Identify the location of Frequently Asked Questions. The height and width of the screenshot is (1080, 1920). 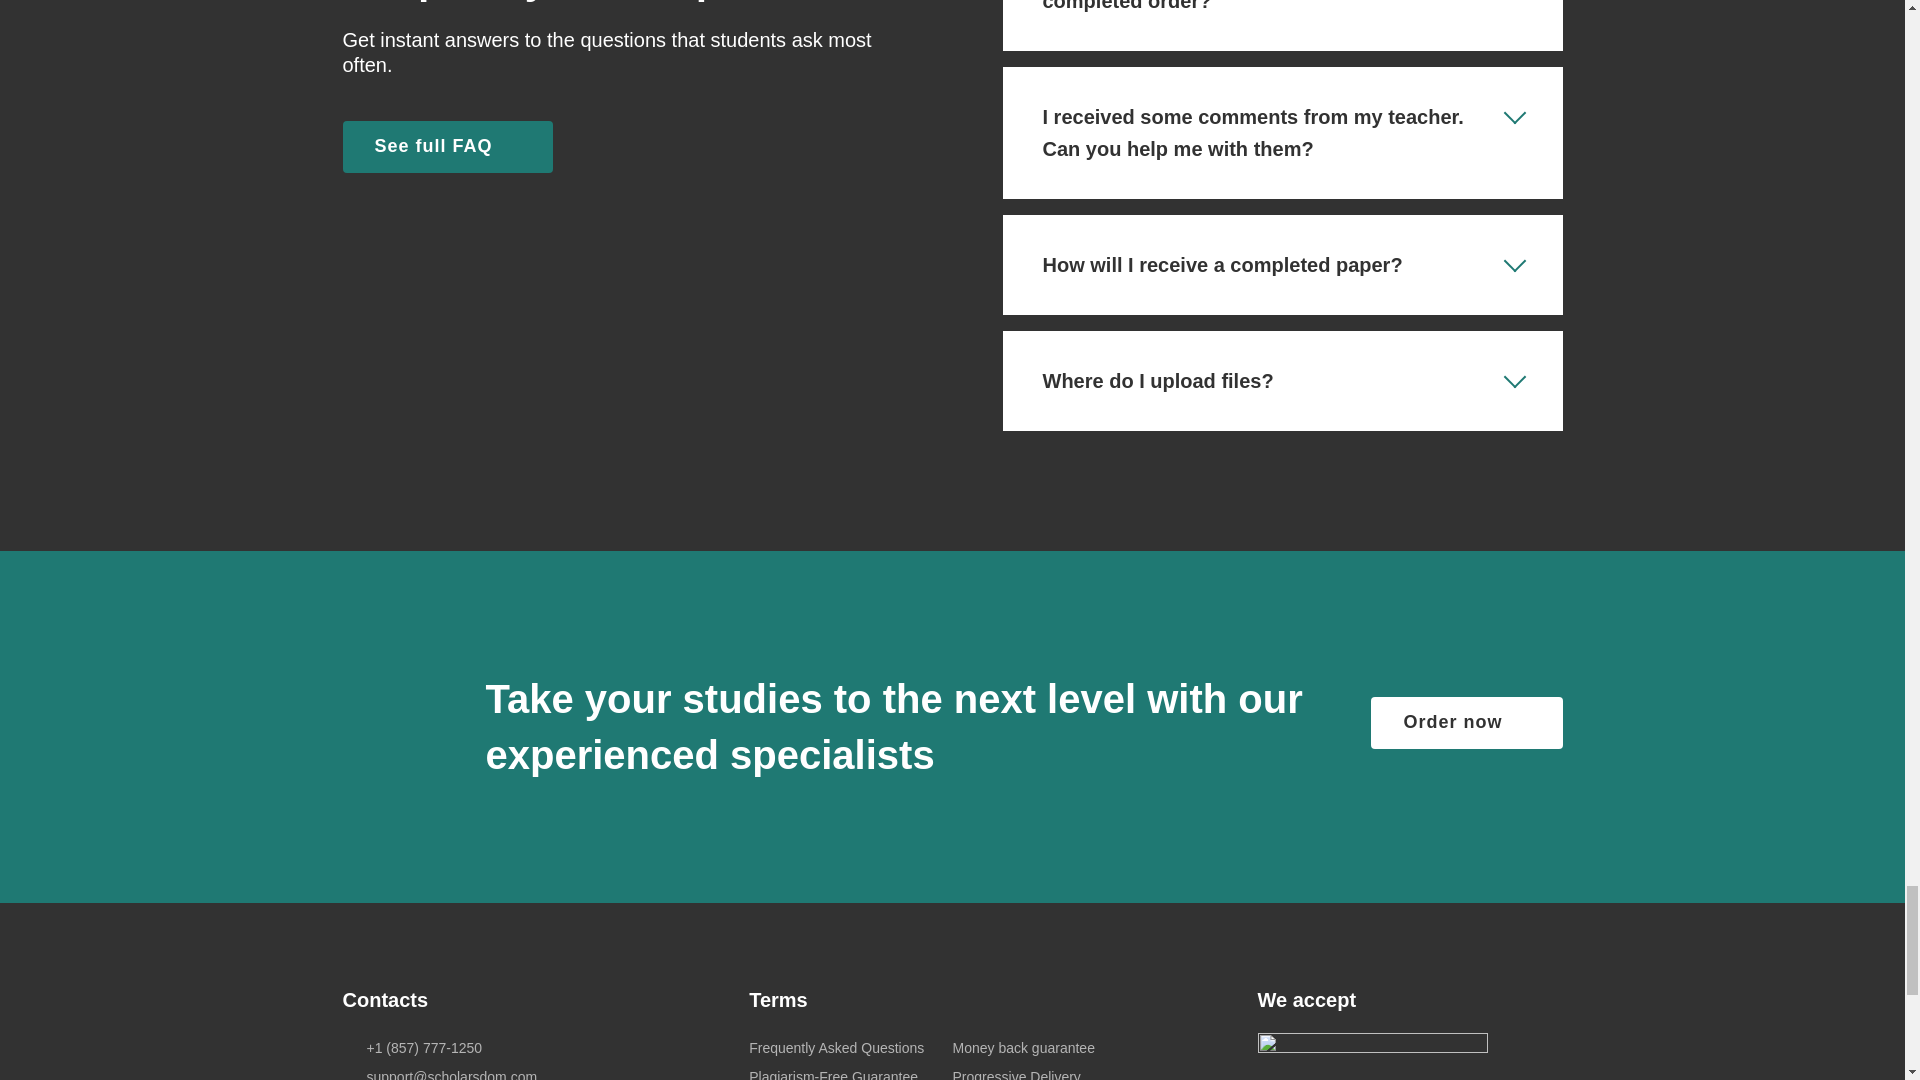
(836, 1048).